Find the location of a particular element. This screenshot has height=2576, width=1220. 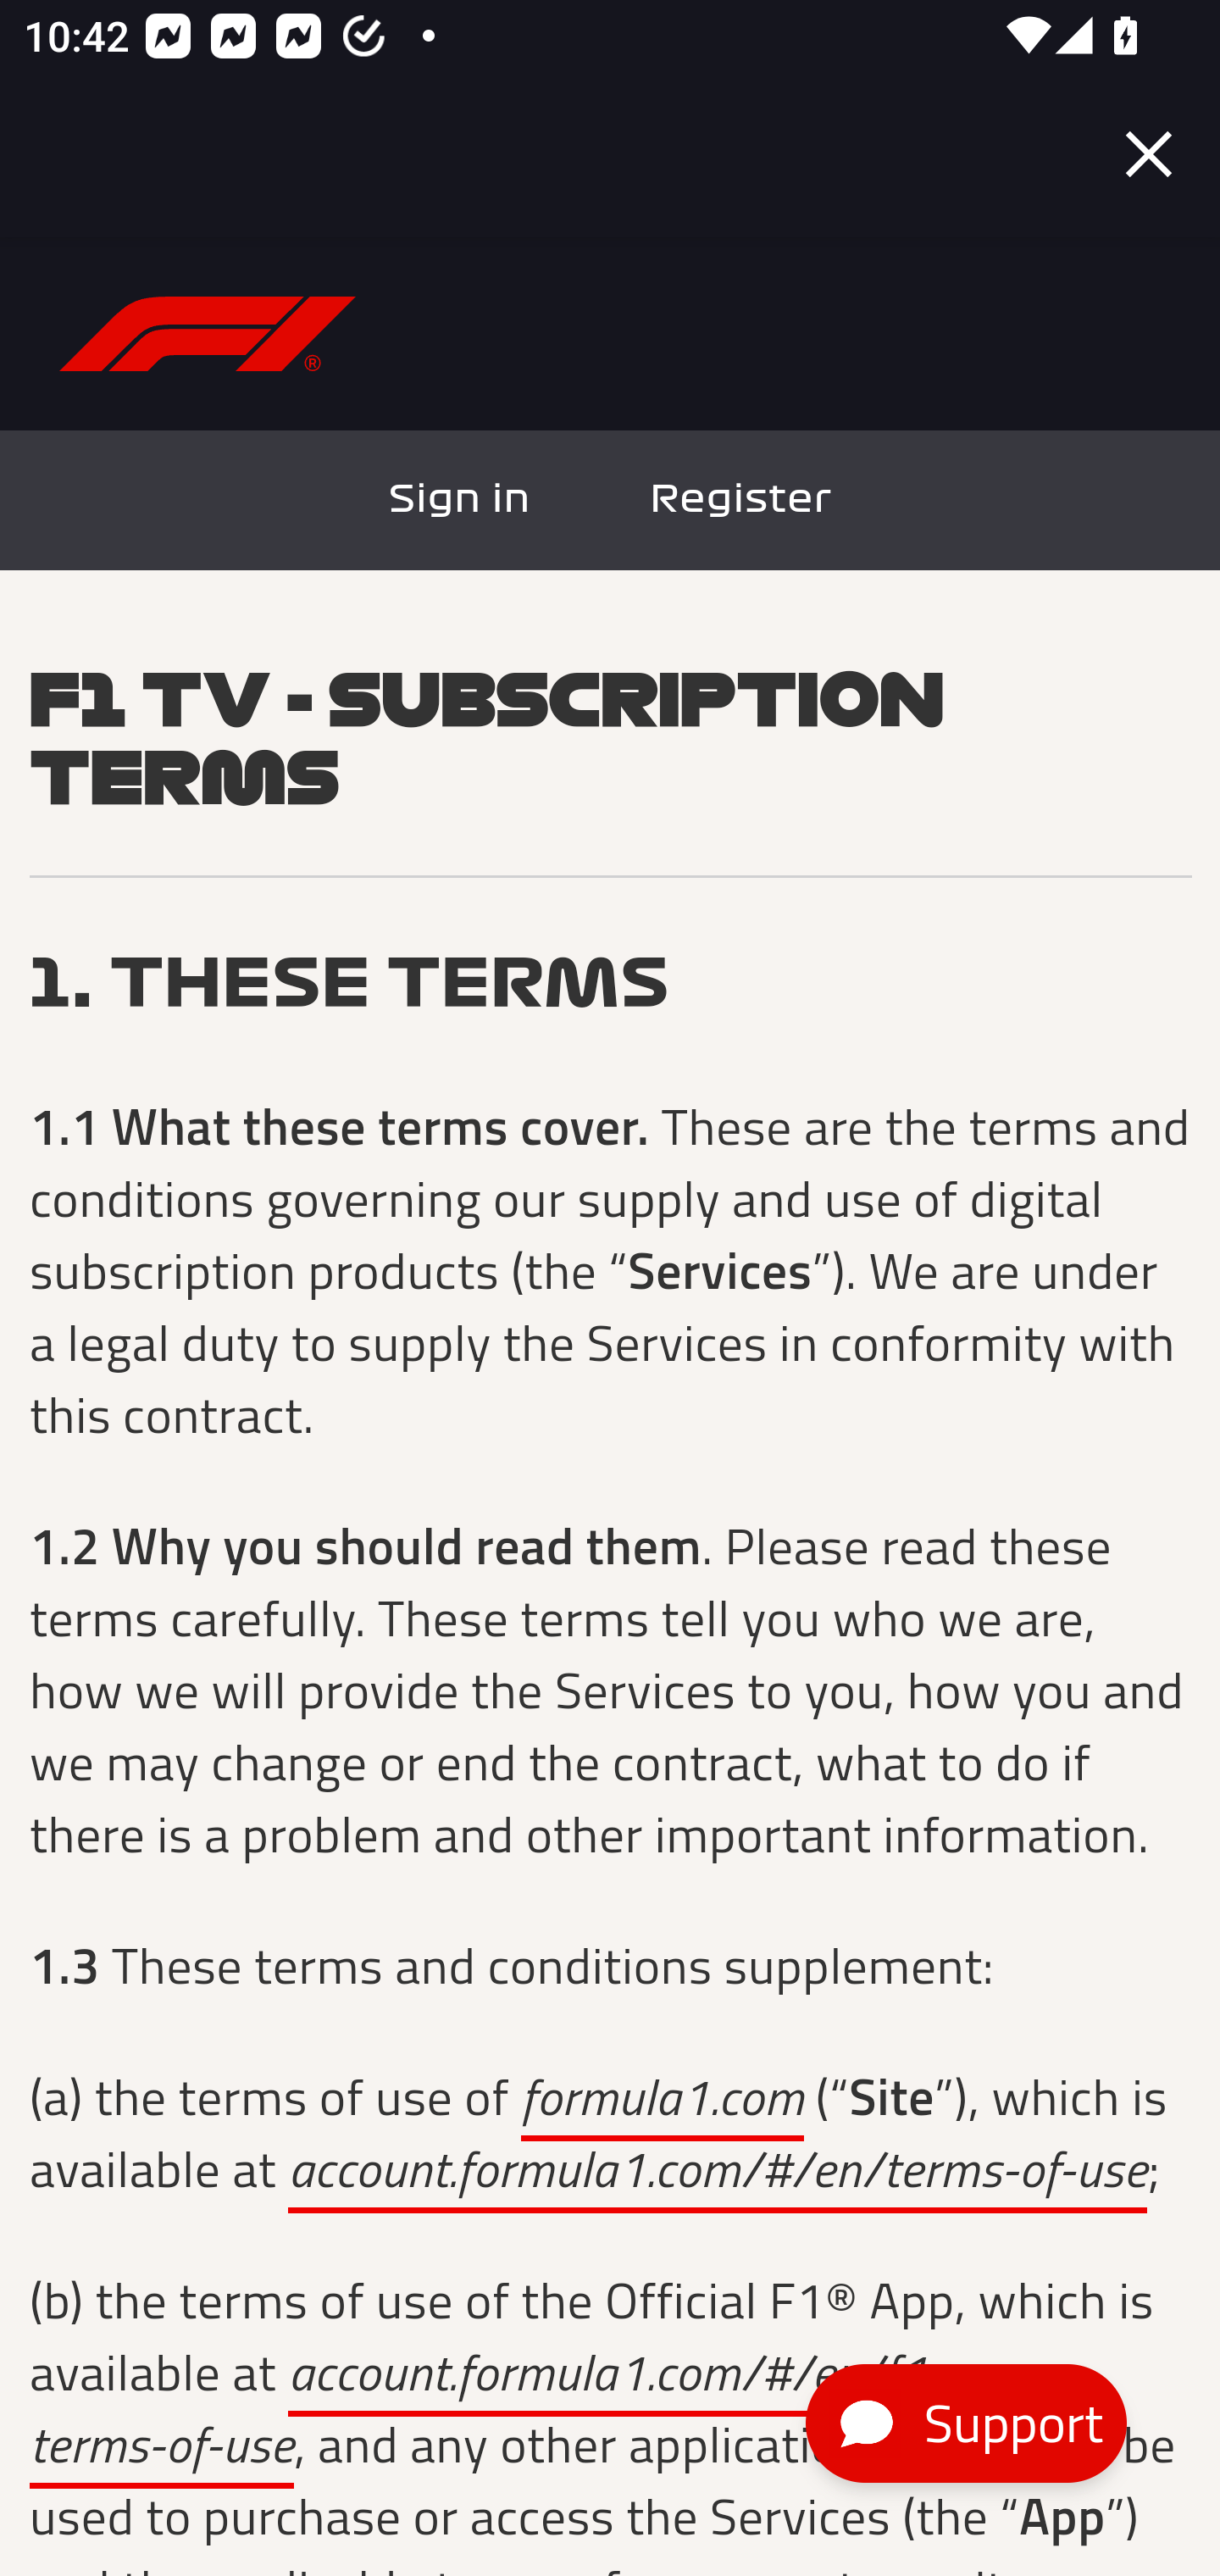

Sign in is located at coordinates (461, 499).